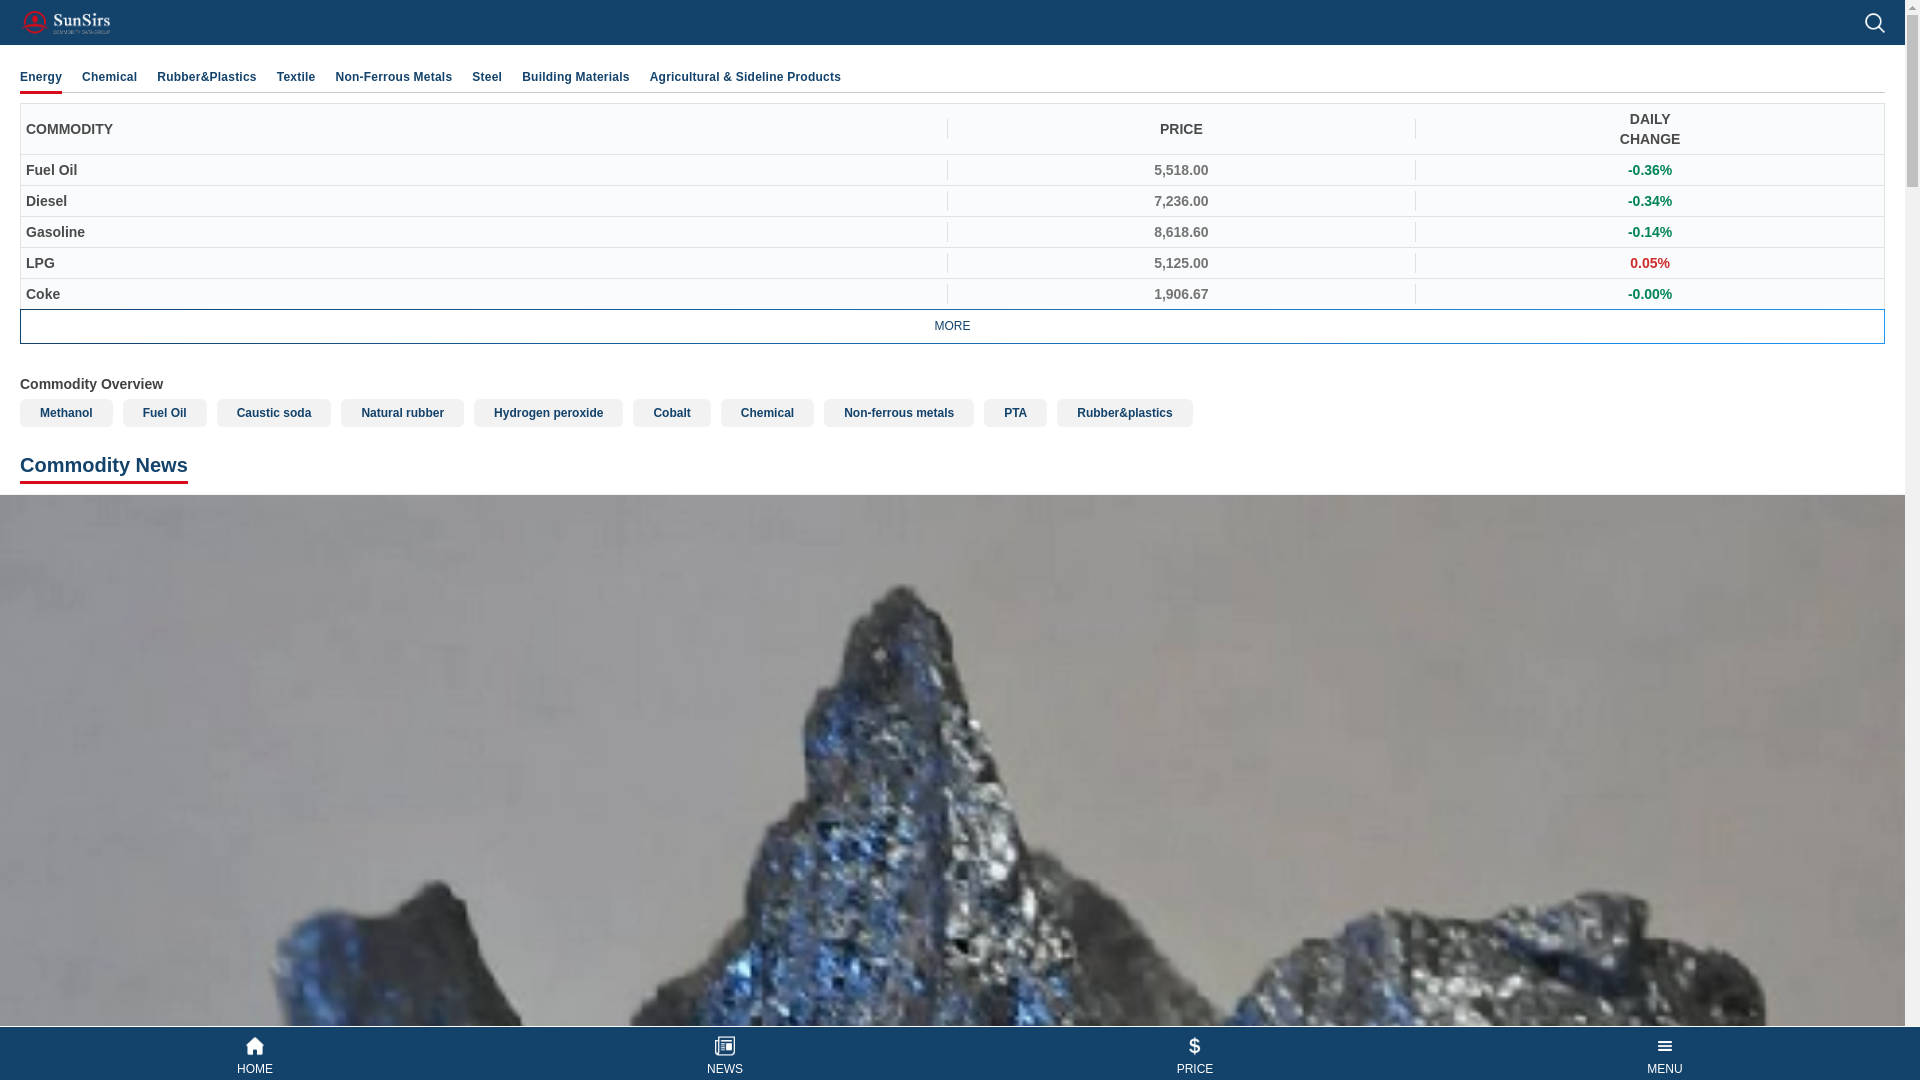 Image resolution: width=1920 pixels, height=1080 pixels. I want to click on Non-ferrous metals, so click(898, 412).